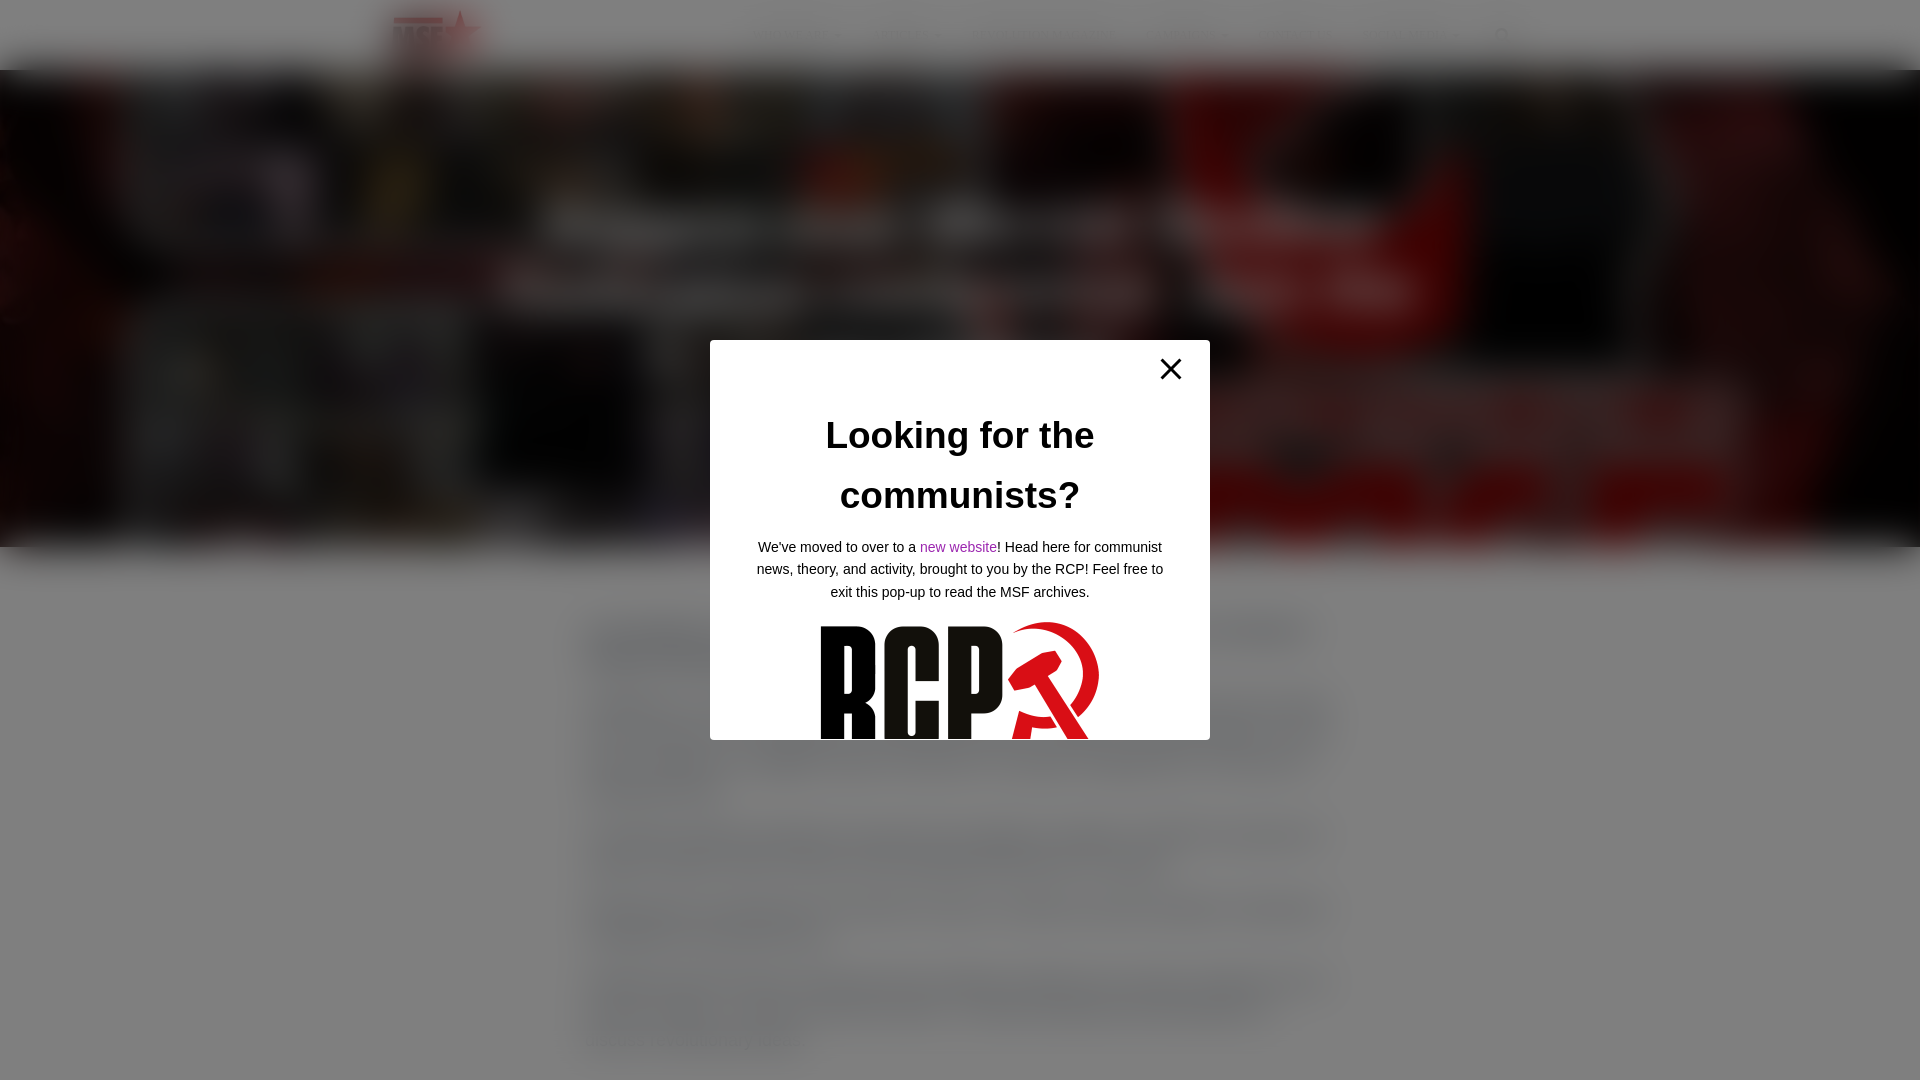  I want to click on ARTICLES, so click(906, 34).